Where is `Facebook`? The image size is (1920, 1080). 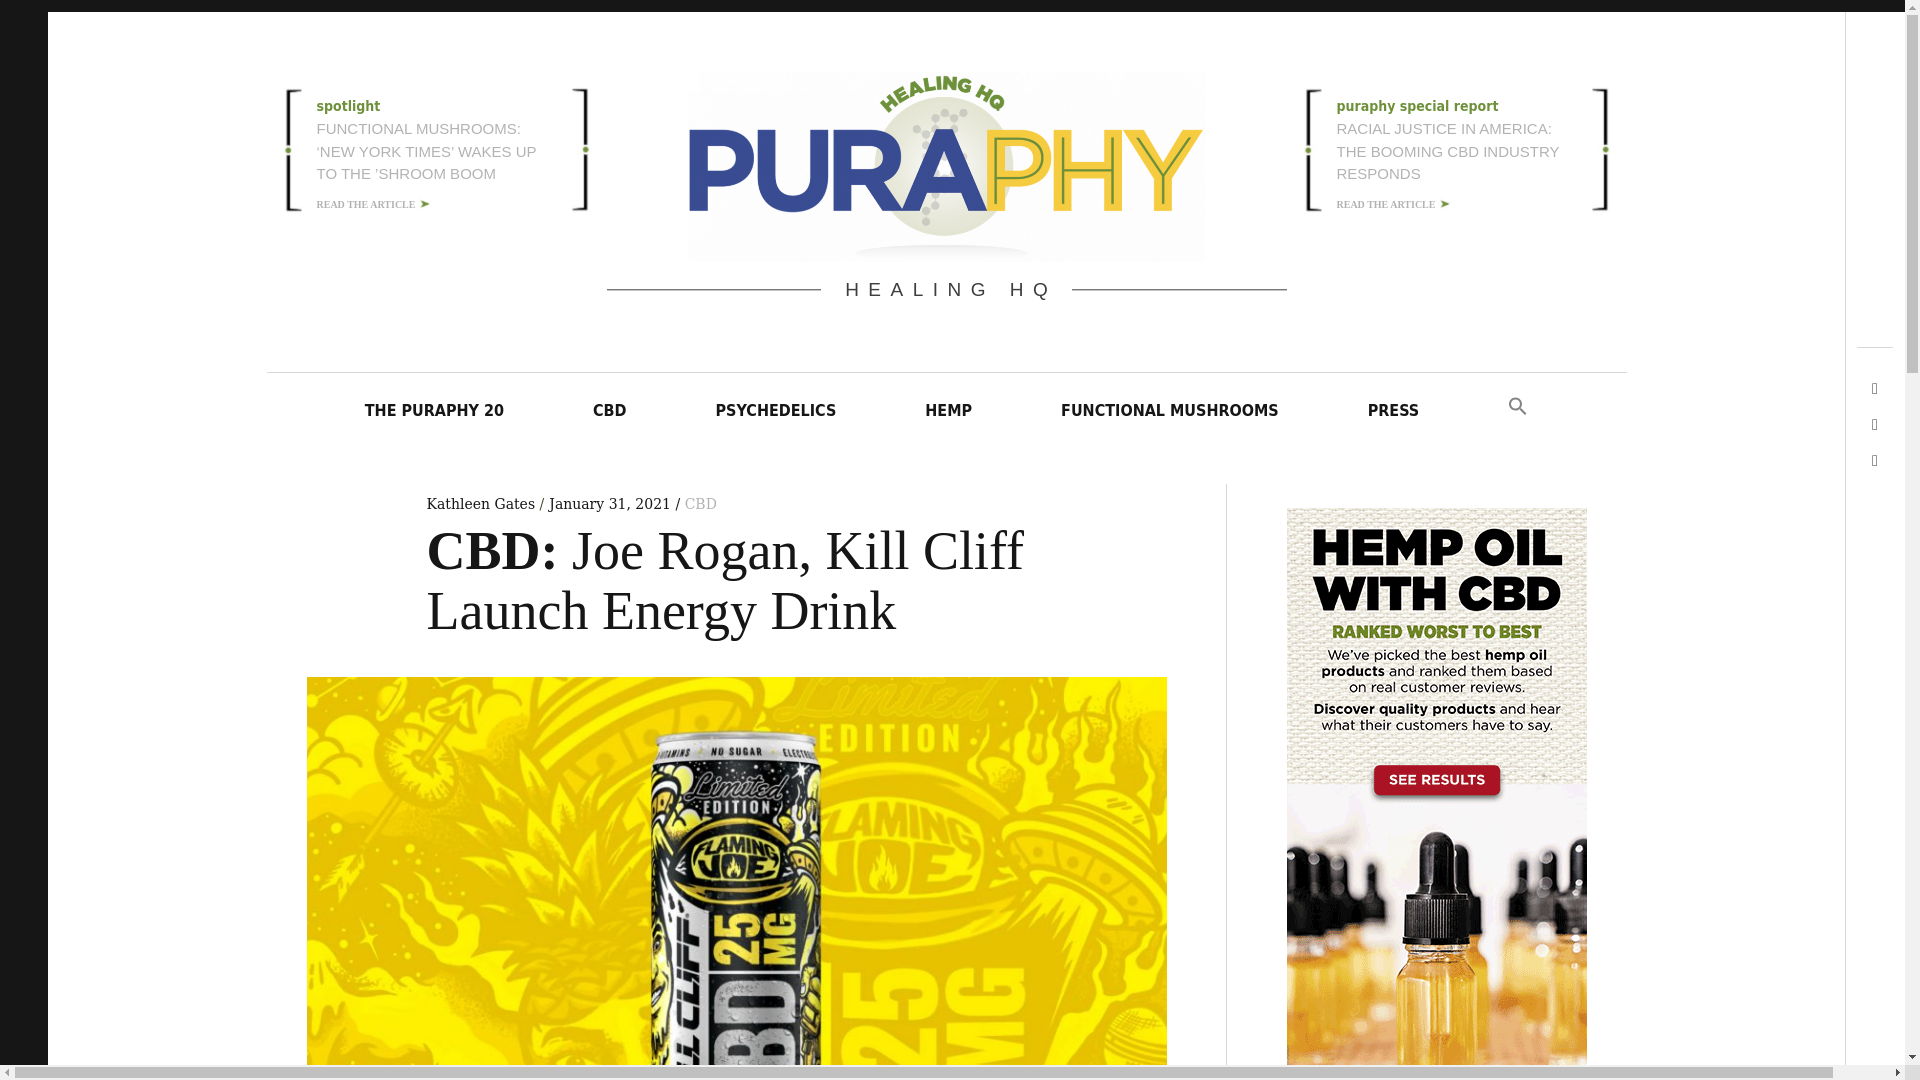 Facebook is located at coordinates (1806, 120).